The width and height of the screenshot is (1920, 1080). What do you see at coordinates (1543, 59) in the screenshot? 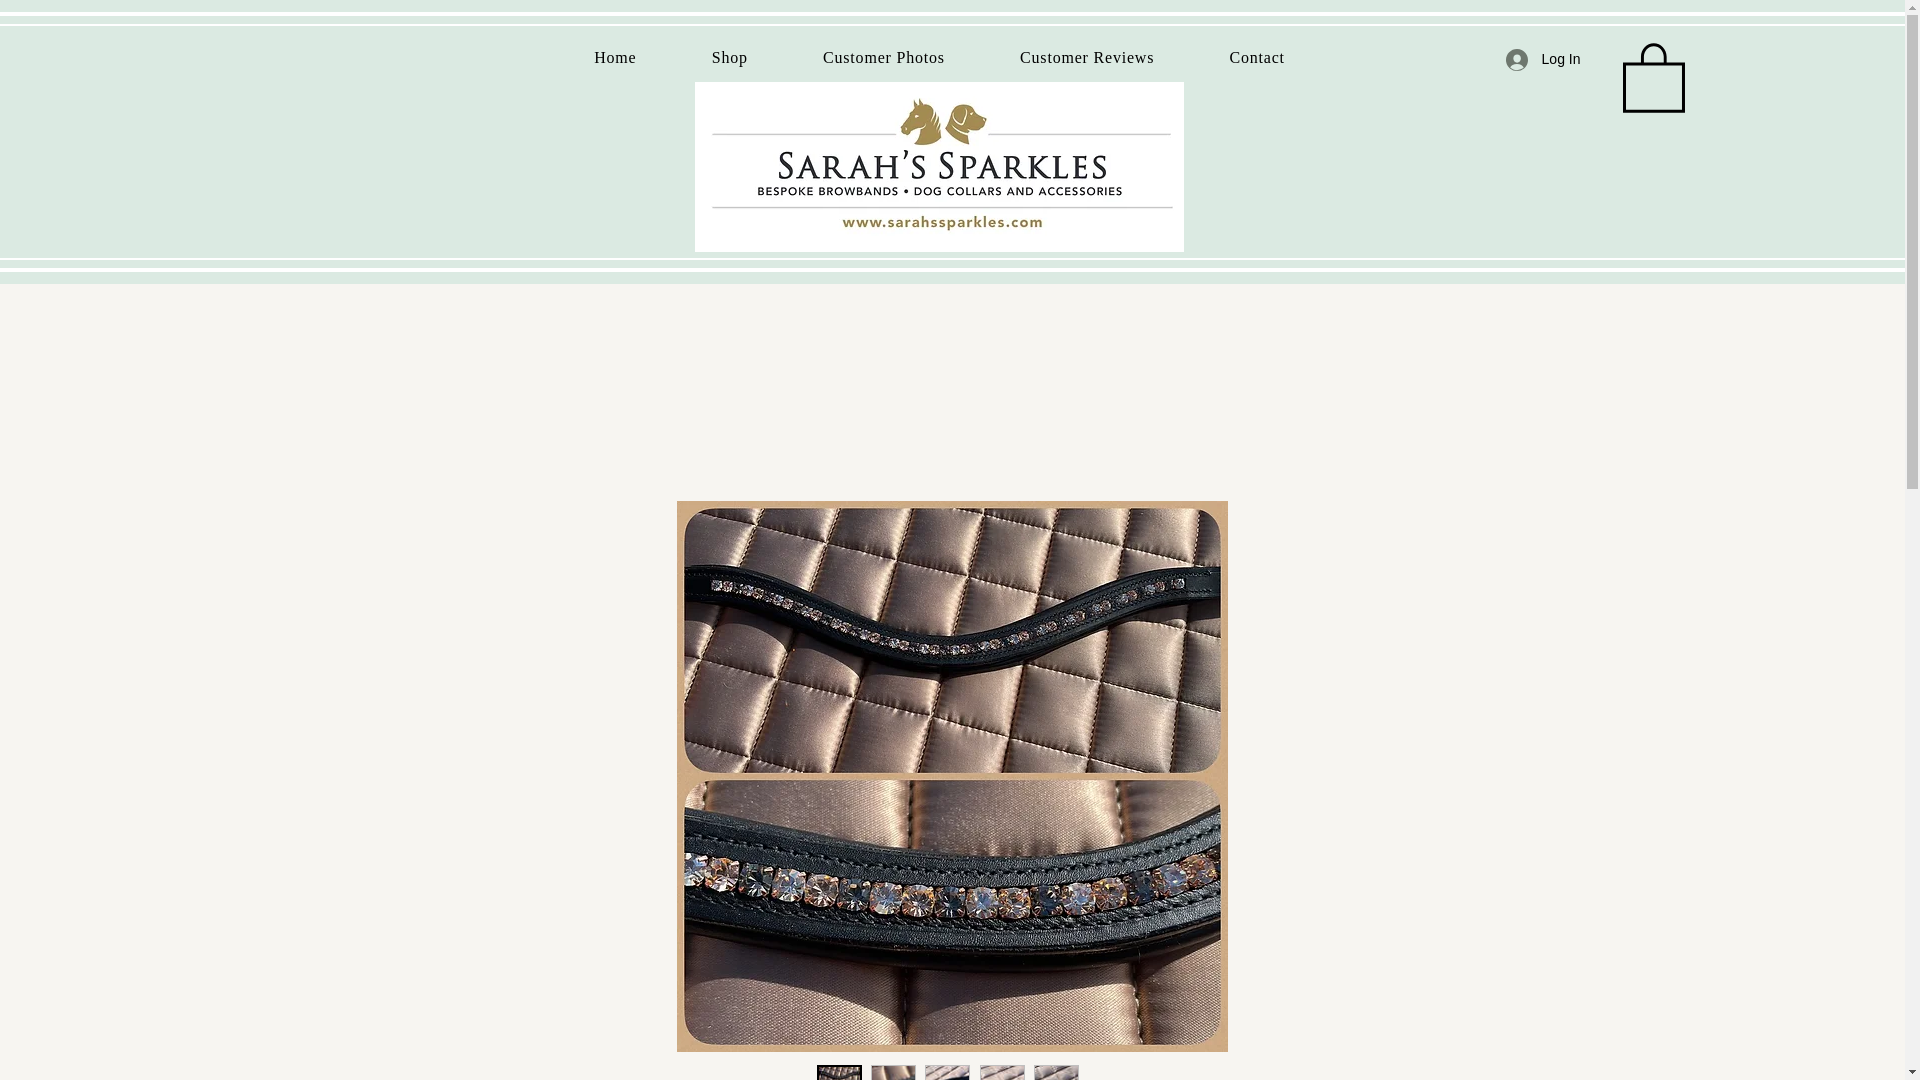
I see `Log In` at bounding box center [1543, 59].